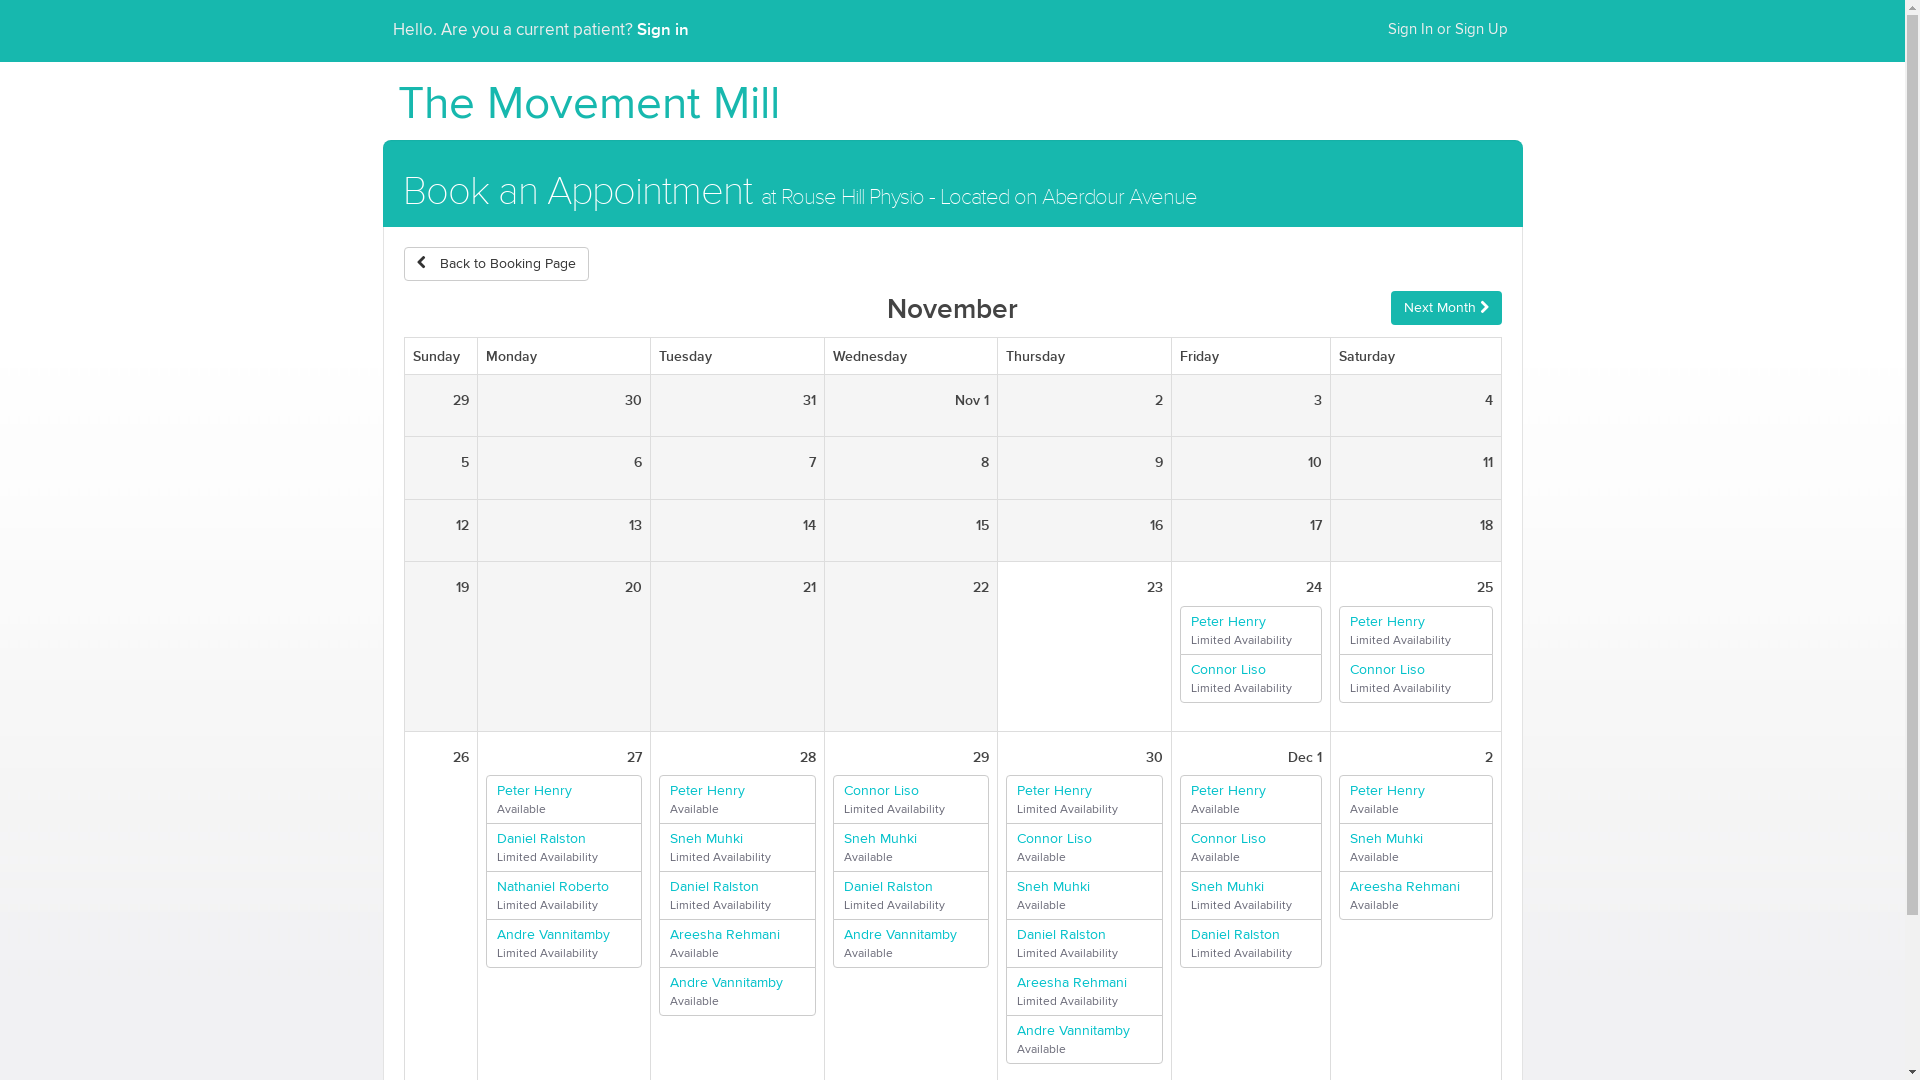 Image resolution: width=1920 pixels, height=1080 pixels. Describe the element at coordinates (1252, 896) in the screenshot. I see `Sneh Muhki
Limited Availability` at that location.